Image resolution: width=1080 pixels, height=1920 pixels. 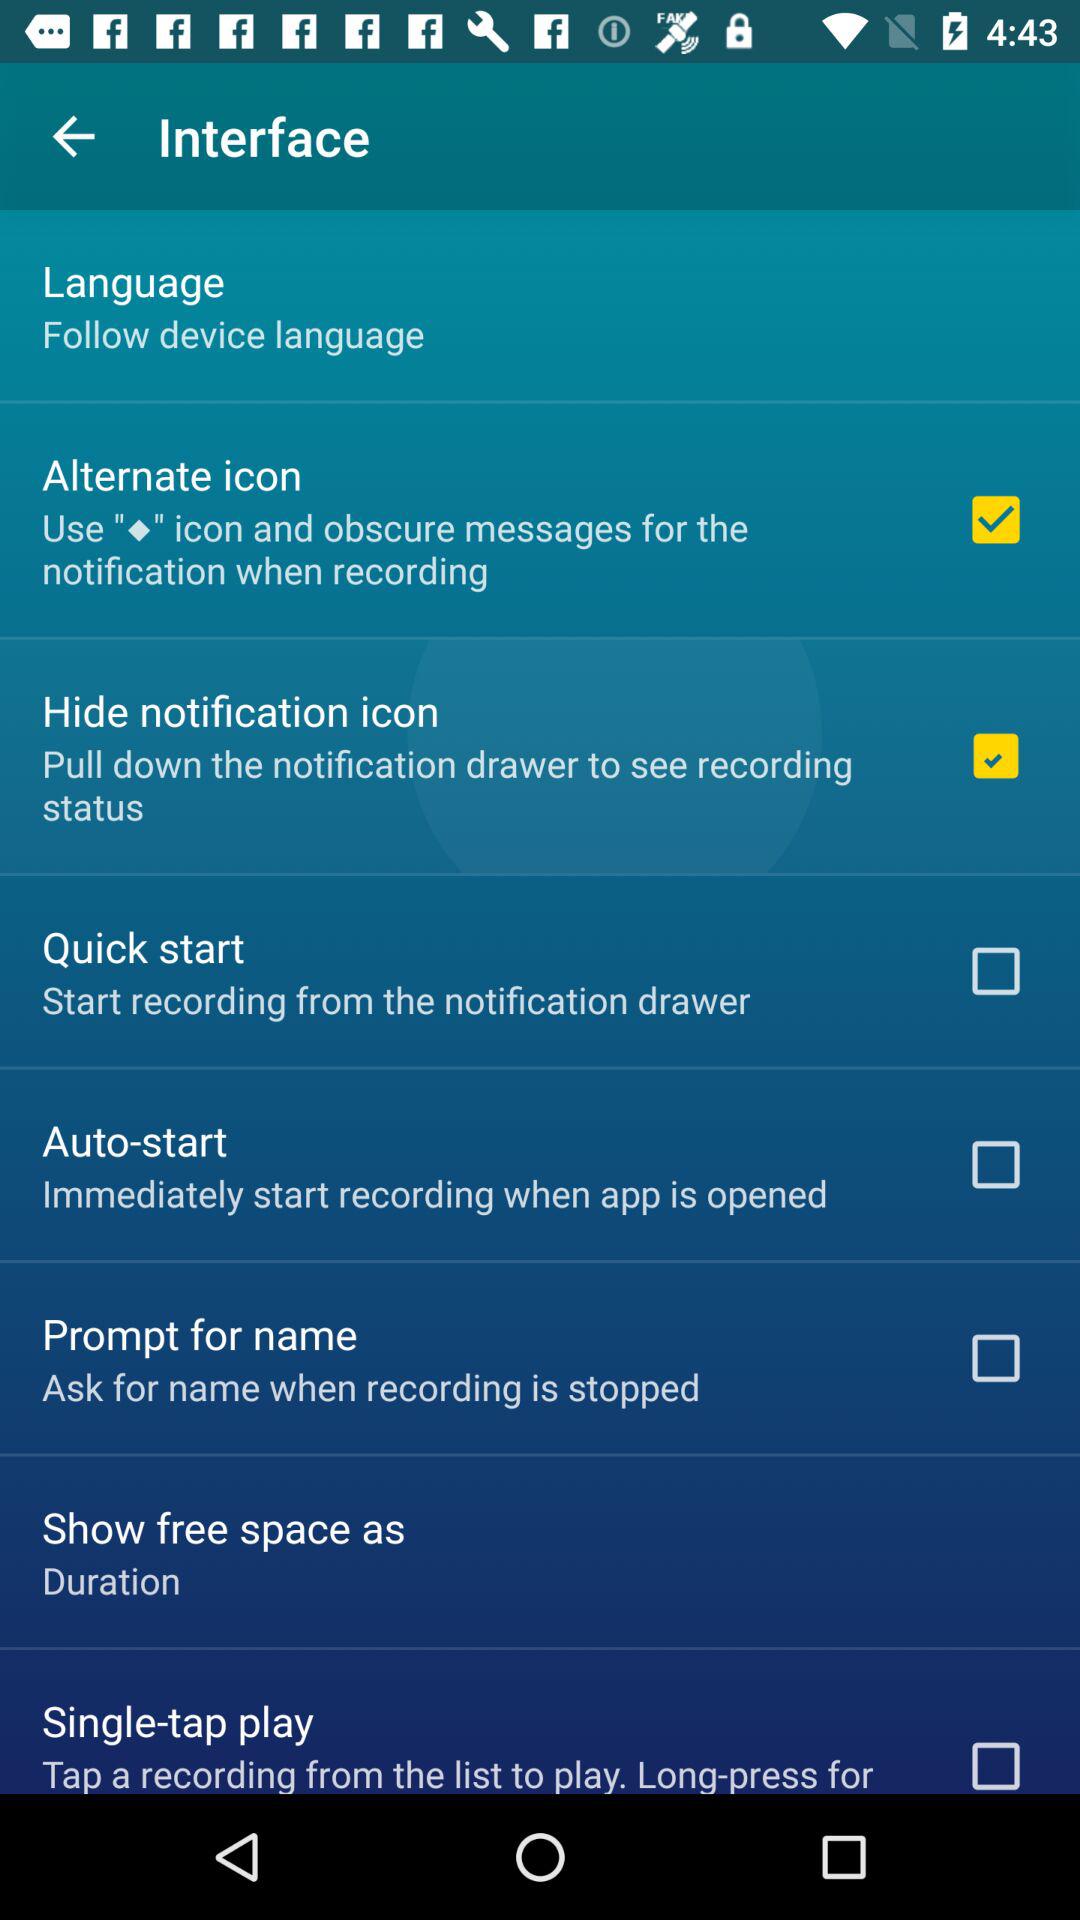 I want to click on click item to the left of interface item, so click(x=73, y=136).